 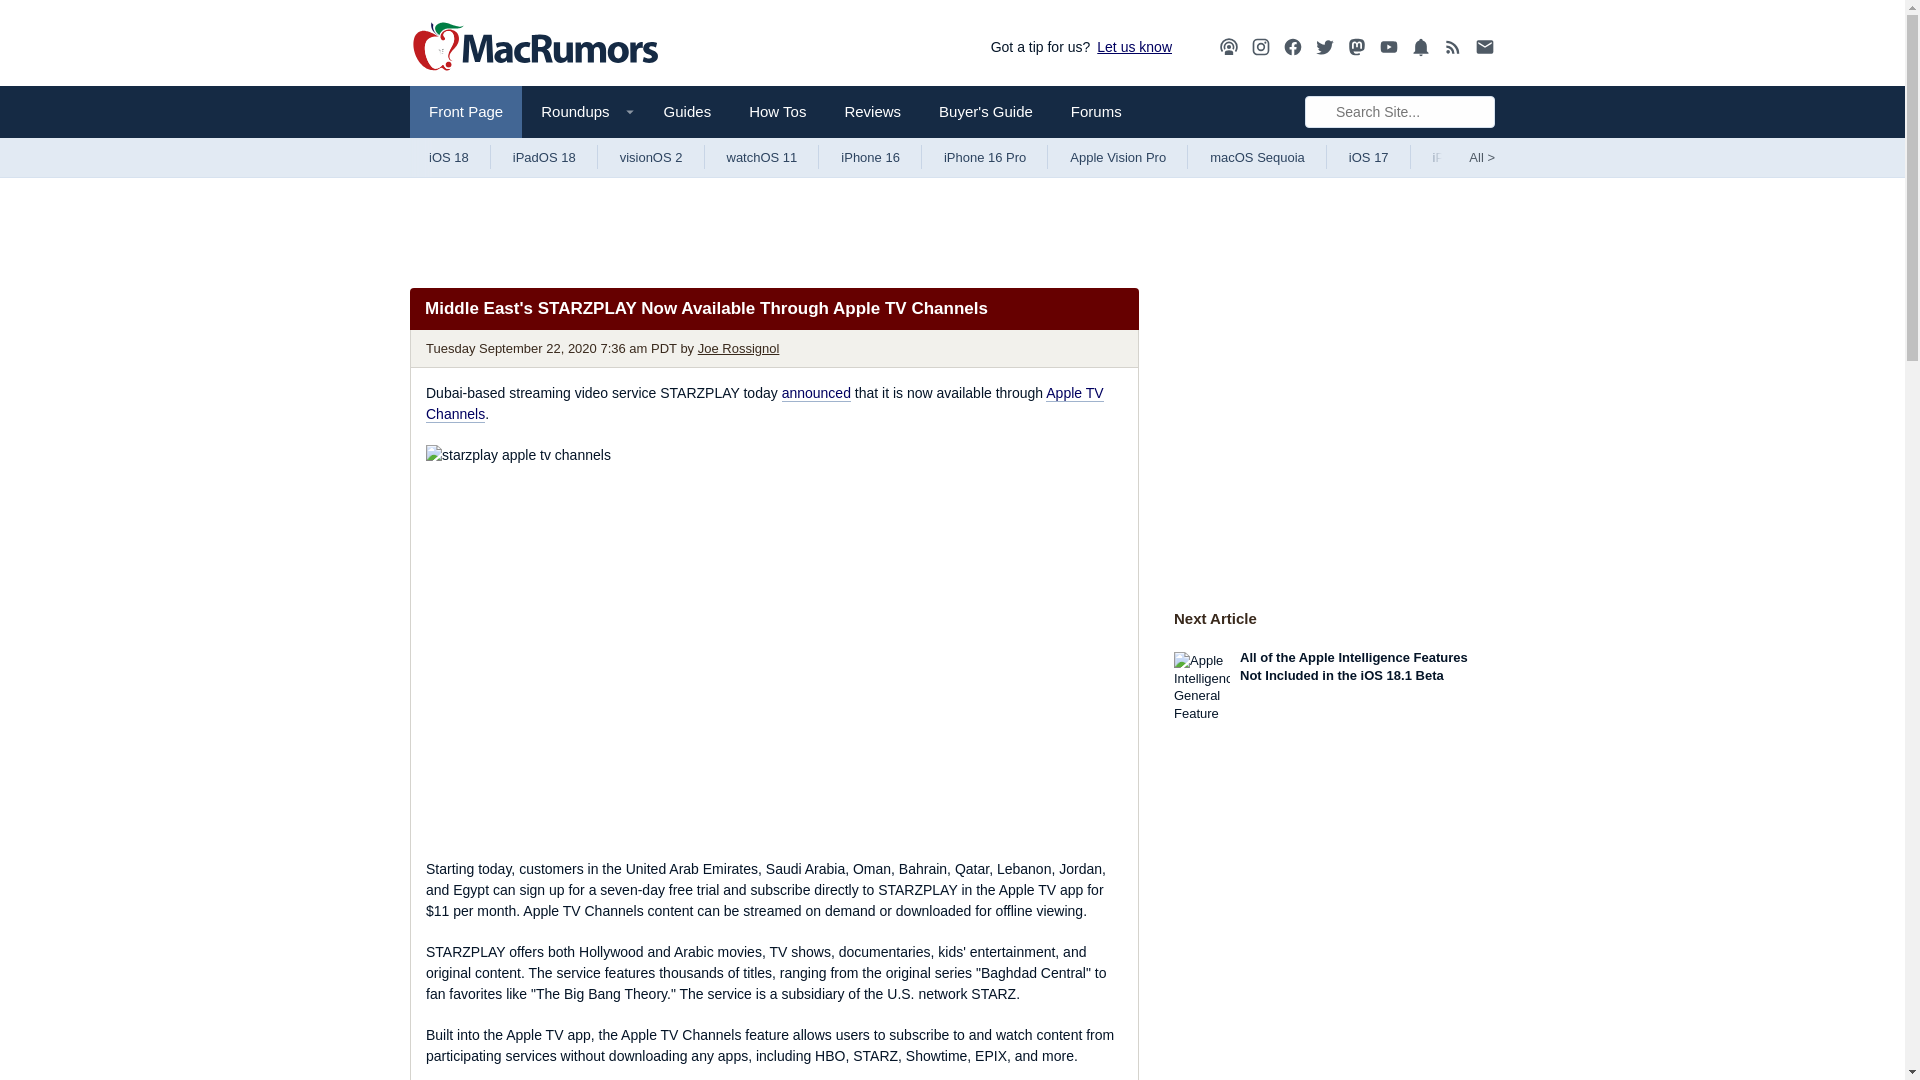 What do you see at coordinates (535, 48) in the screenshot?
I see `Apple, Mac, iPhone, iPad News and Rumors` at bounding box center [535, 48].